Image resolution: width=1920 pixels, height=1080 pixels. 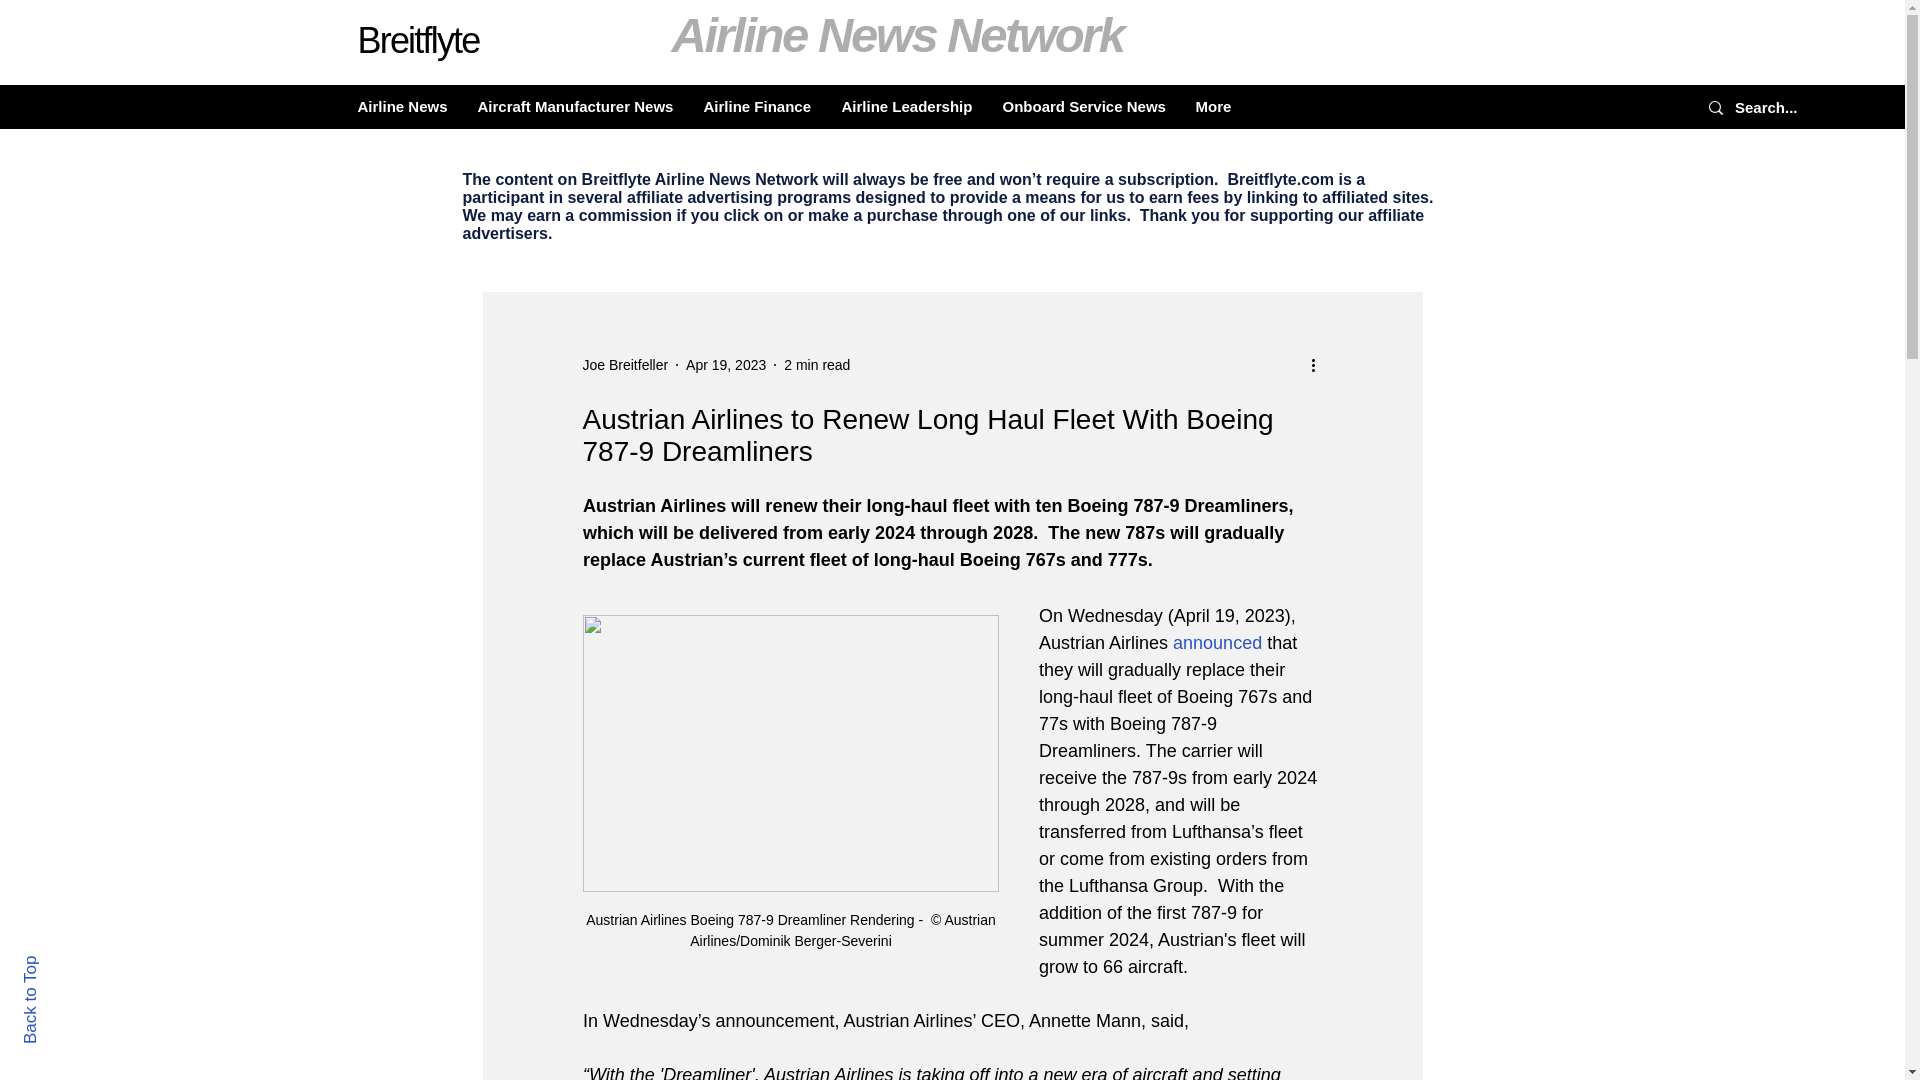 What do you see at coordinates (418, 40) in the screenshot?
I see `Breitflyte` at bounding box center [418, 40].